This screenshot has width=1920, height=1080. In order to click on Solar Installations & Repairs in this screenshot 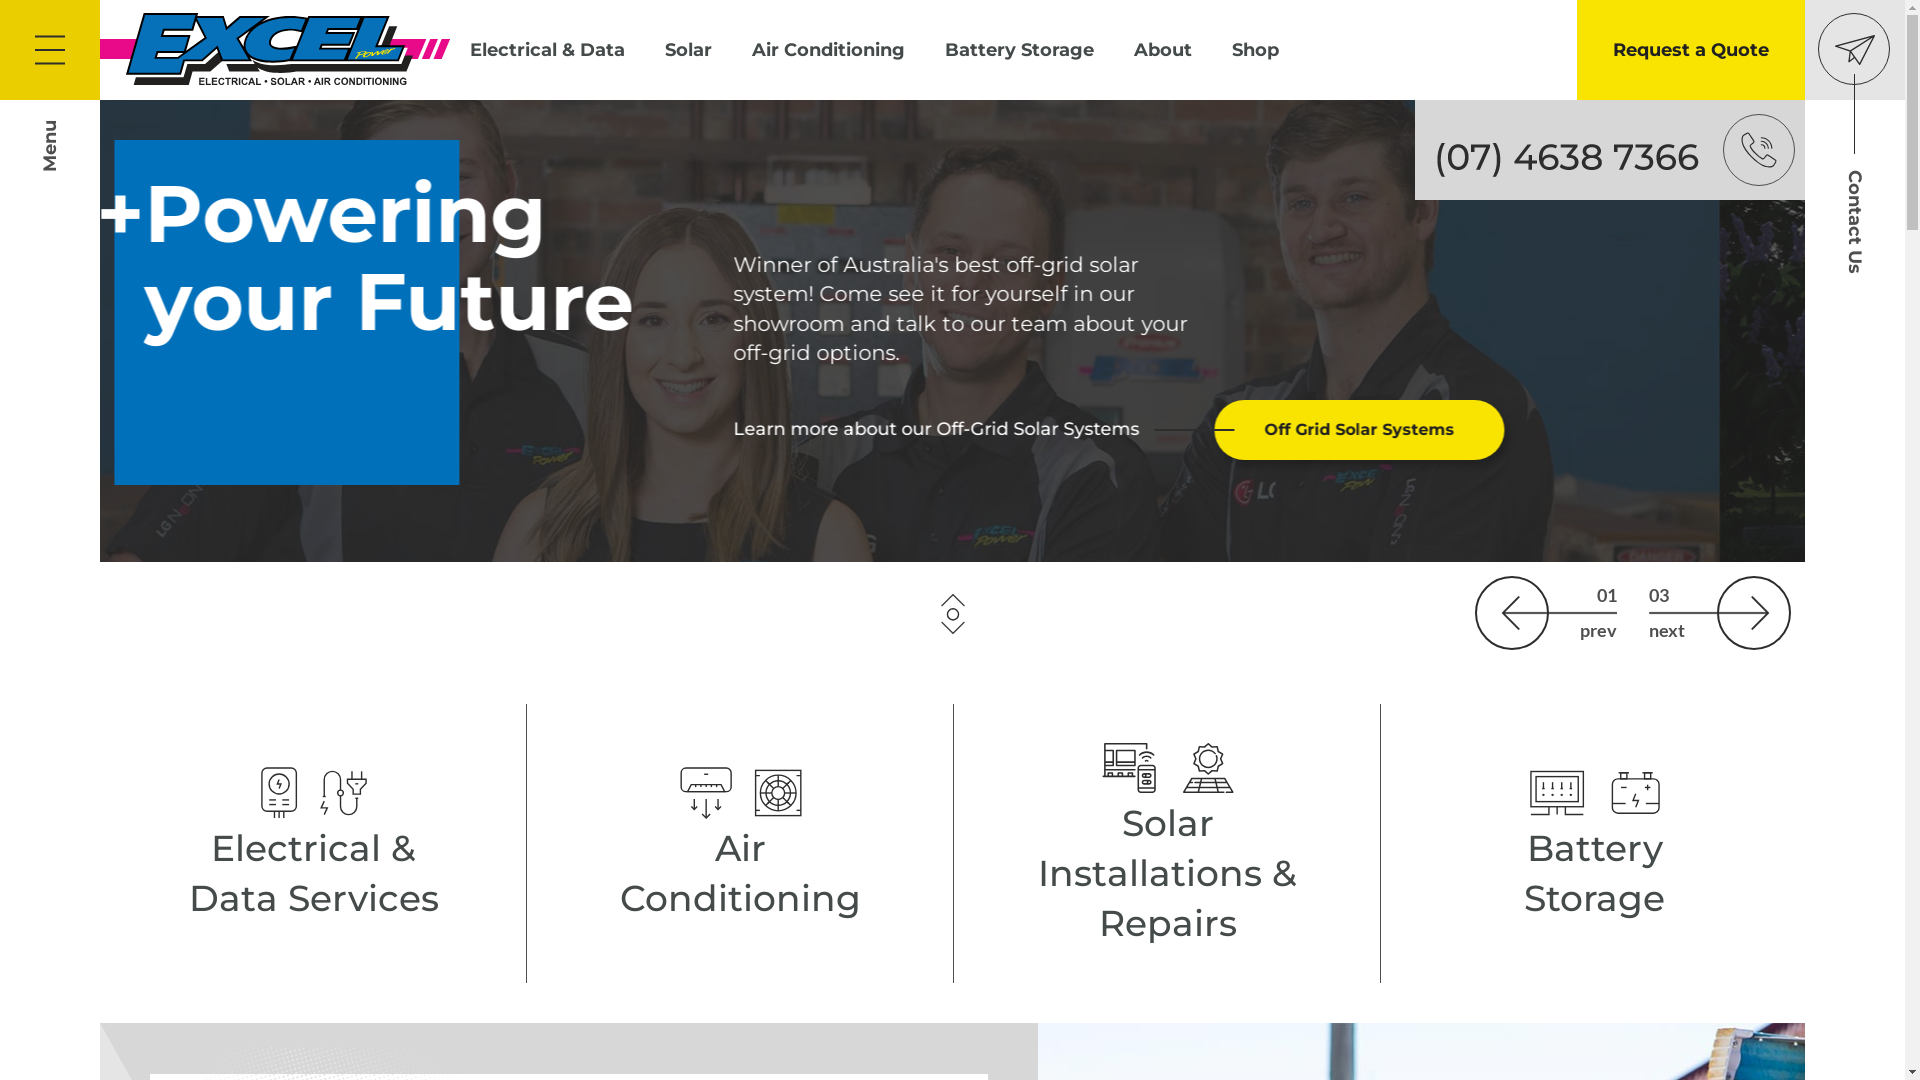, I will do `click(1167, 844)`.